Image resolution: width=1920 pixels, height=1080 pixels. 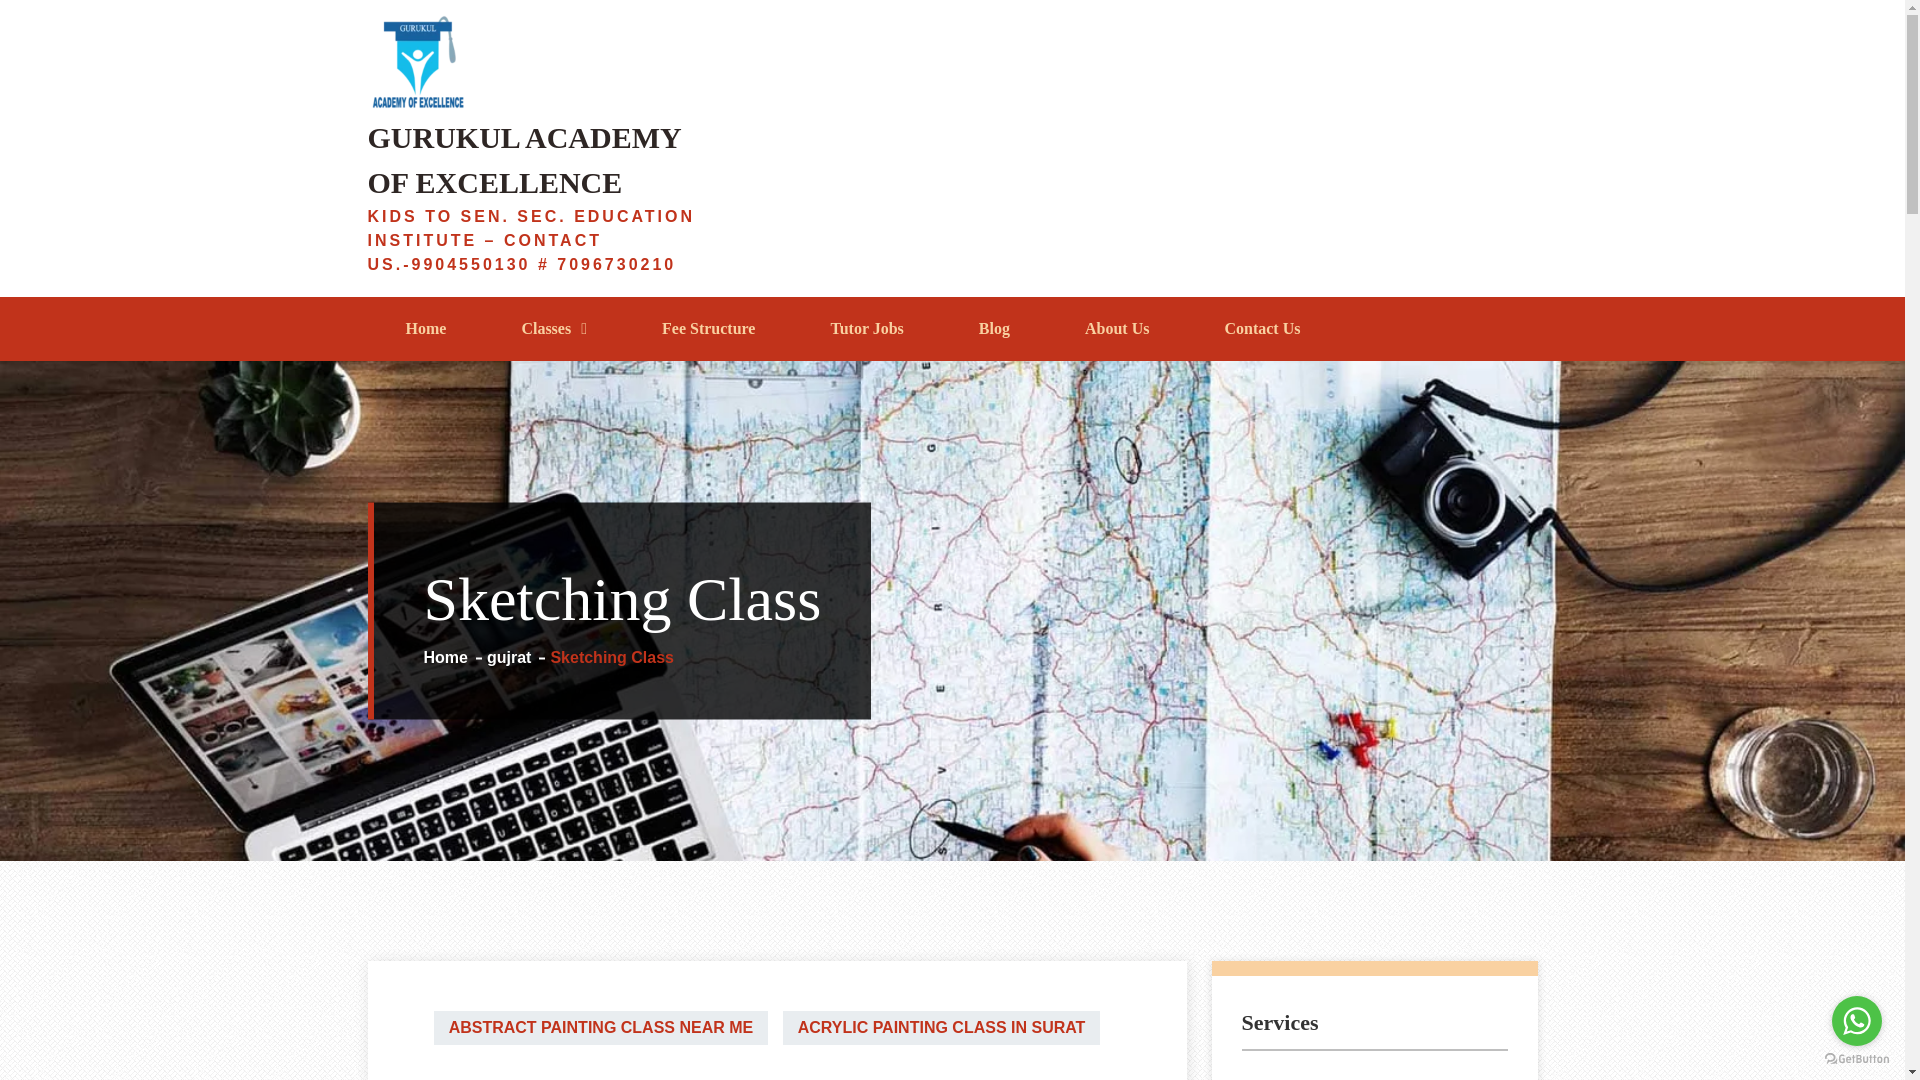 What do you see at coordinates (524, 159) in the screenshot?
I see `GURUKUL ACADEMY OF EXCELLENCE` at bounding box center [524, 159].